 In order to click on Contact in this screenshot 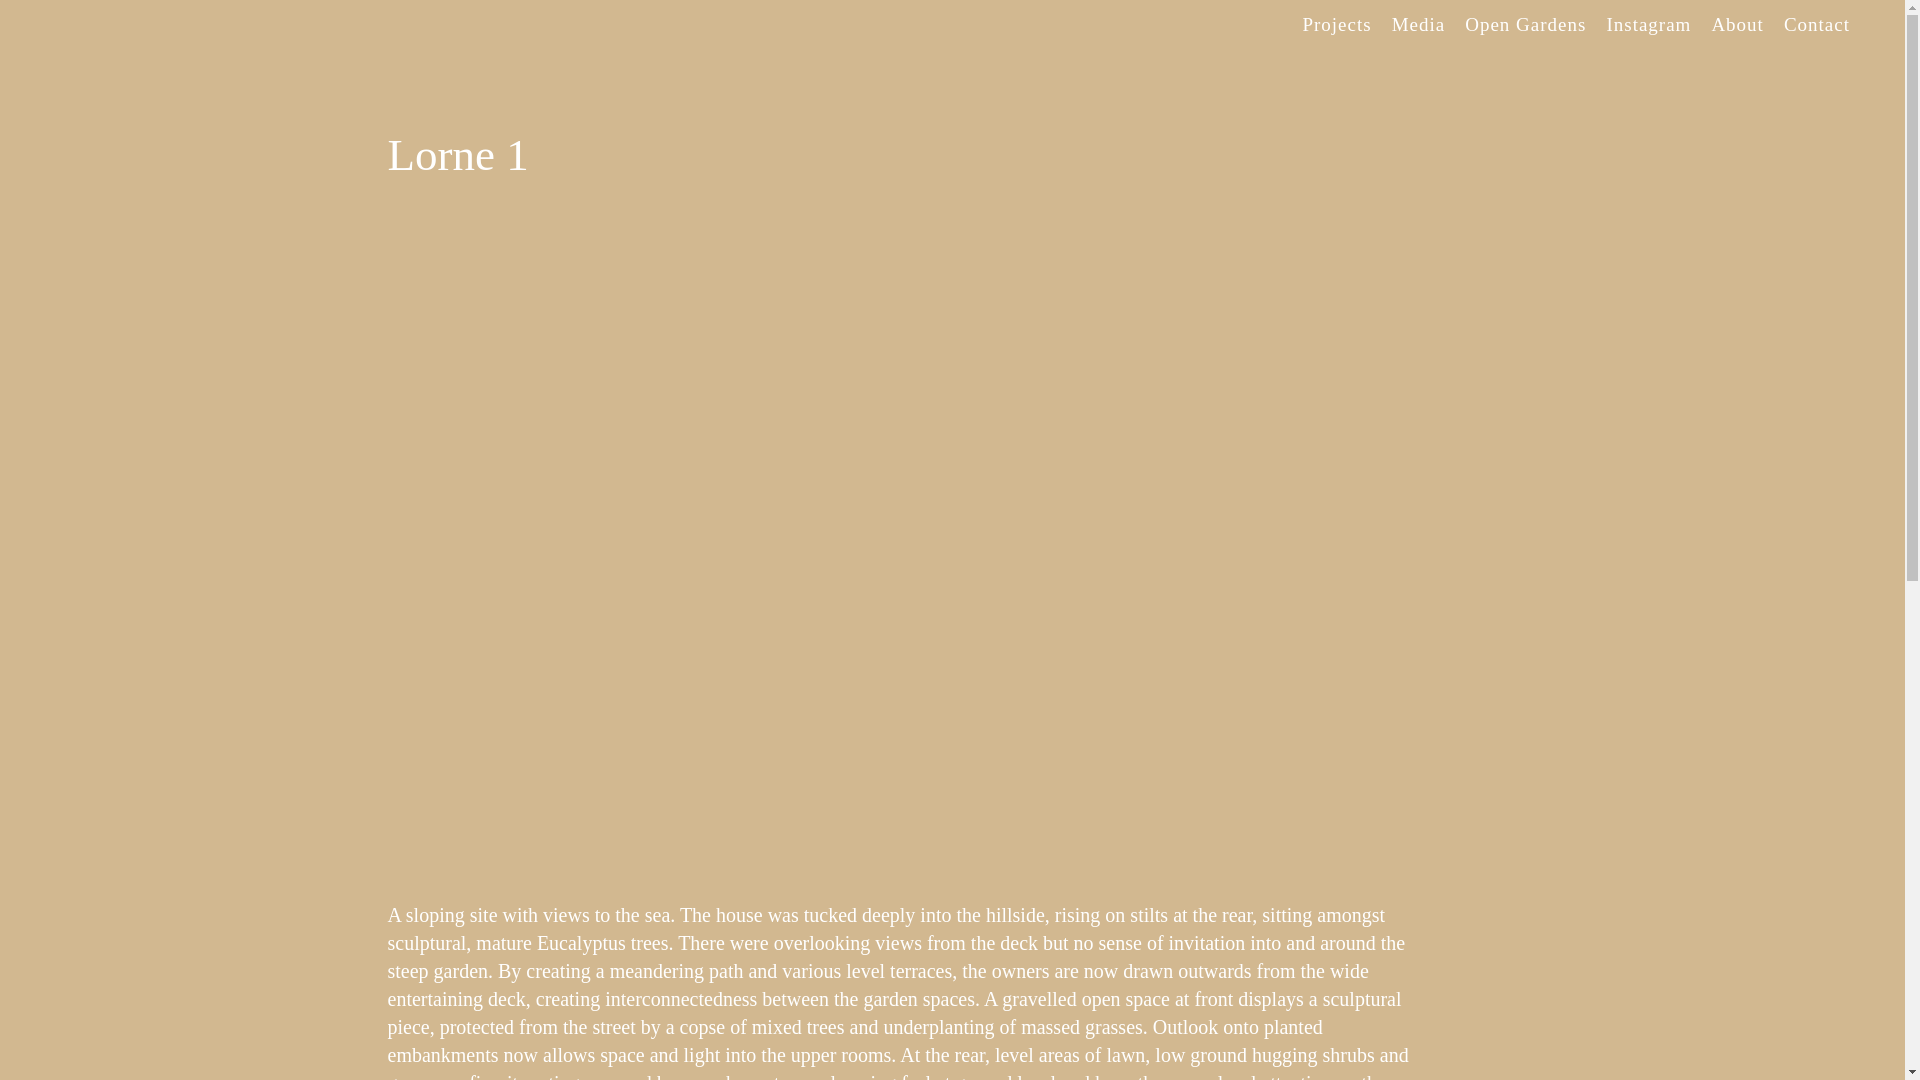, I will do `click(1817, 25)`.